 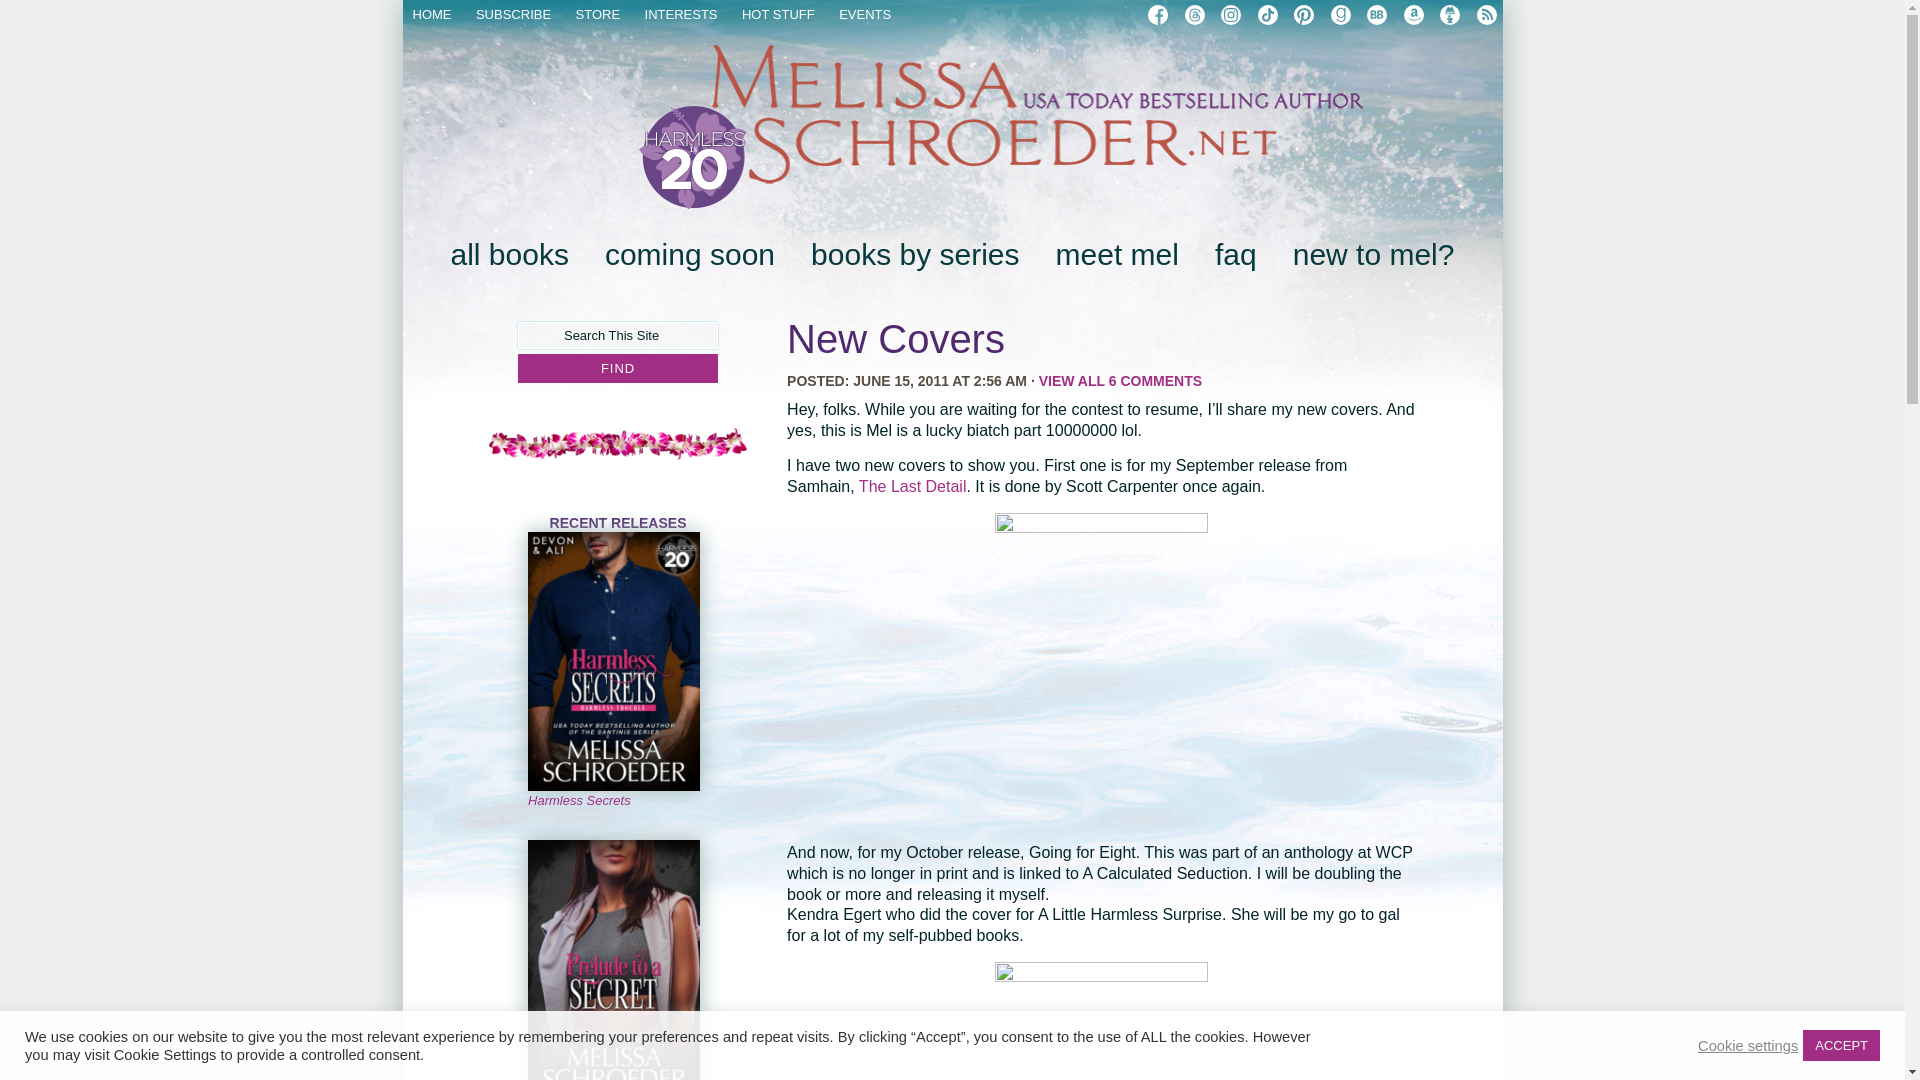 I want to click on SUBSCRIBE, so click(x=514, y=14).